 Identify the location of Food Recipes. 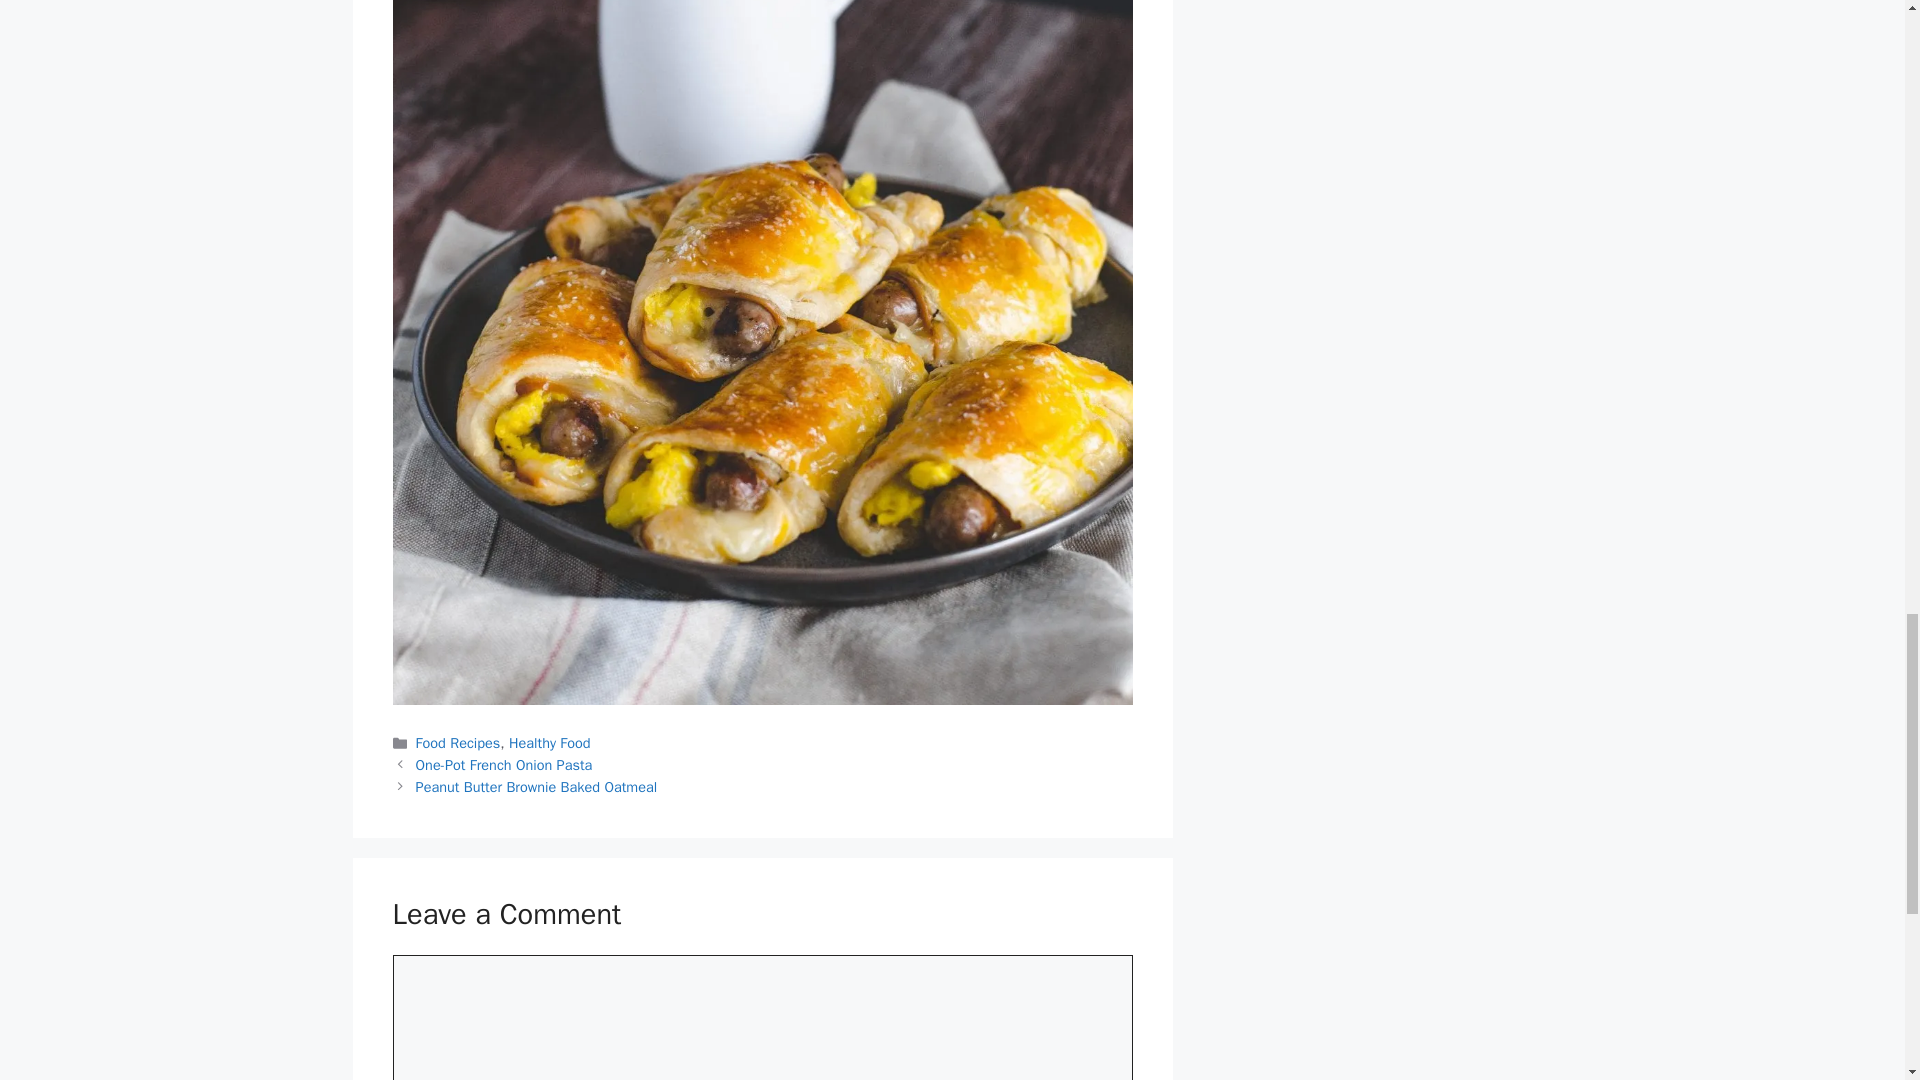
(458, 742).